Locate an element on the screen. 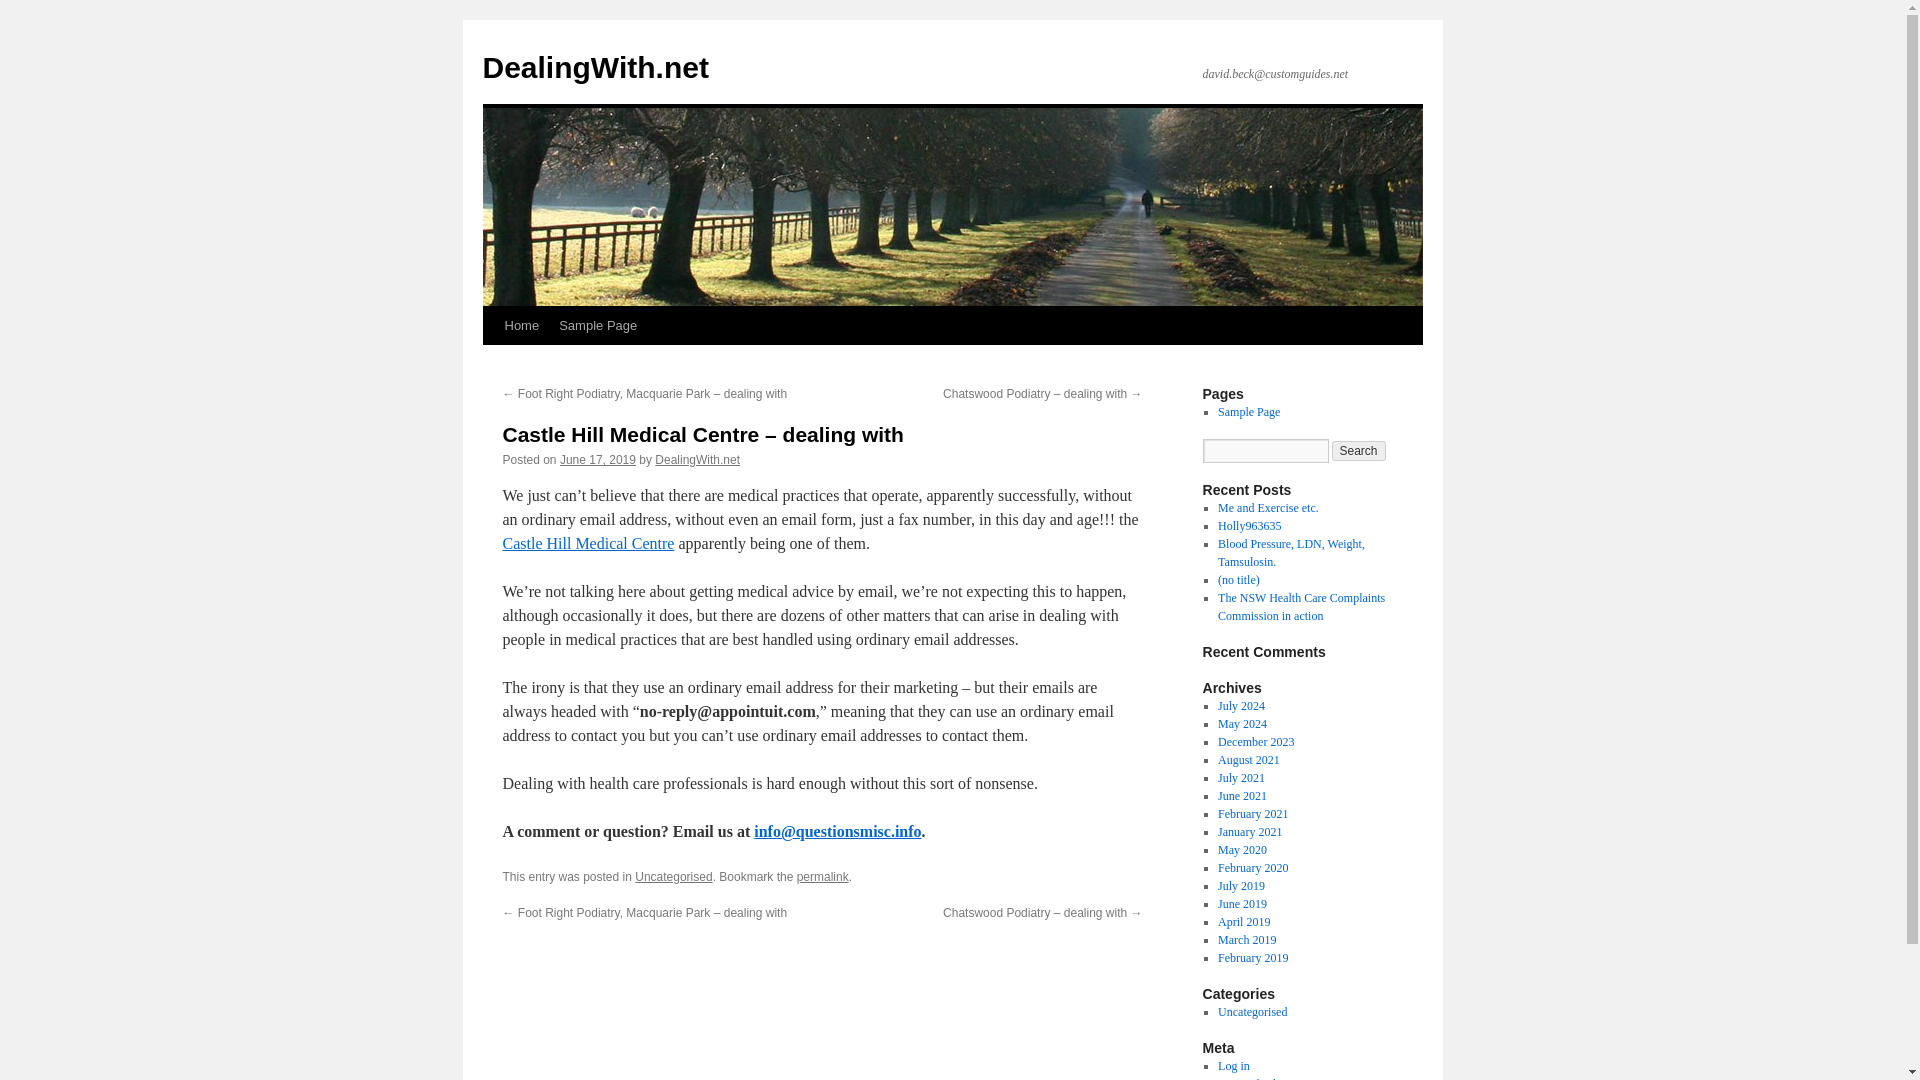 The height and width of the screenshot is (1080, 1920). 11:41 pm is located at coordinates (598, 459).